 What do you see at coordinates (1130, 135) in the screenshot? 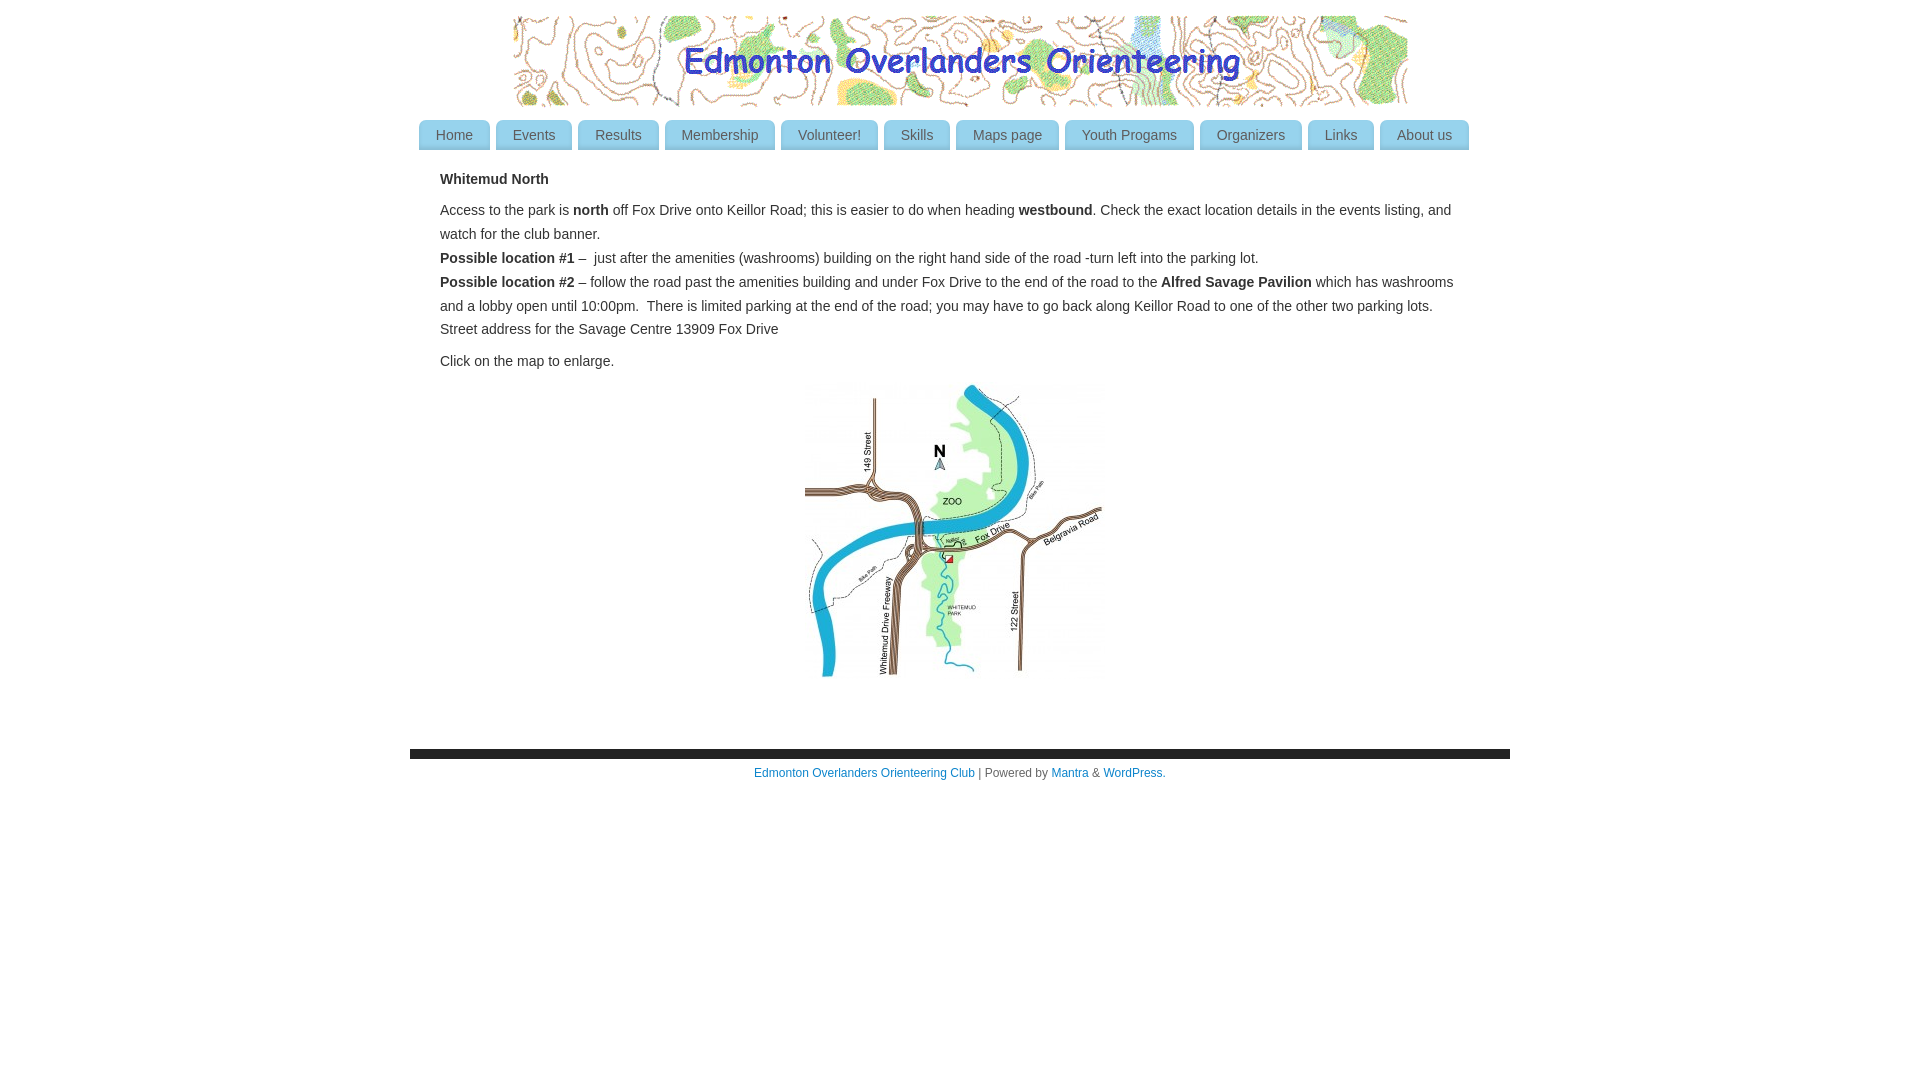
I see `Youth Progams` at bounding box center [1130, 135].